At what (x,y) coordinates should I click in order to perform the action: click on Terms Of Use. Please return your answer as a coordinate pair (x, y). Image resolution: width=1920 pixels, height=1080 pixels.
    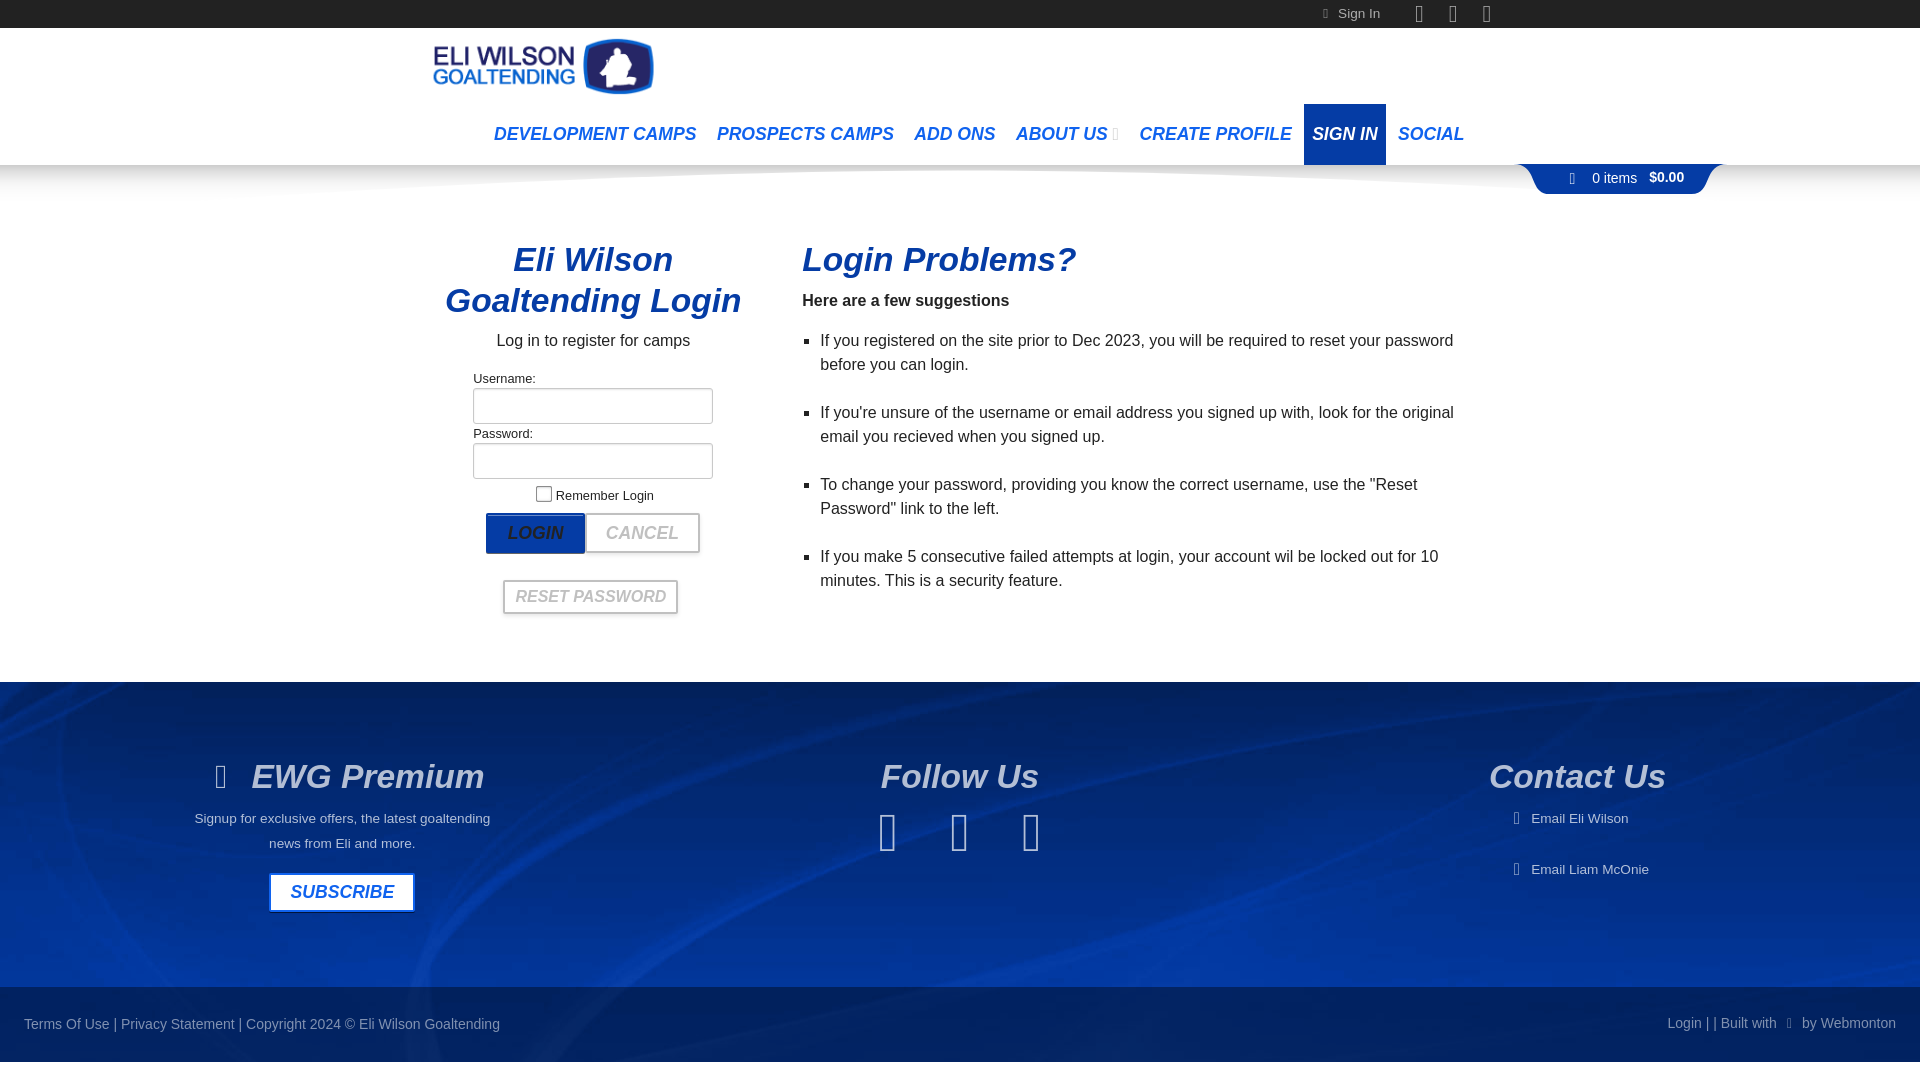
    Looking at the image, I should click on (66, 1024).